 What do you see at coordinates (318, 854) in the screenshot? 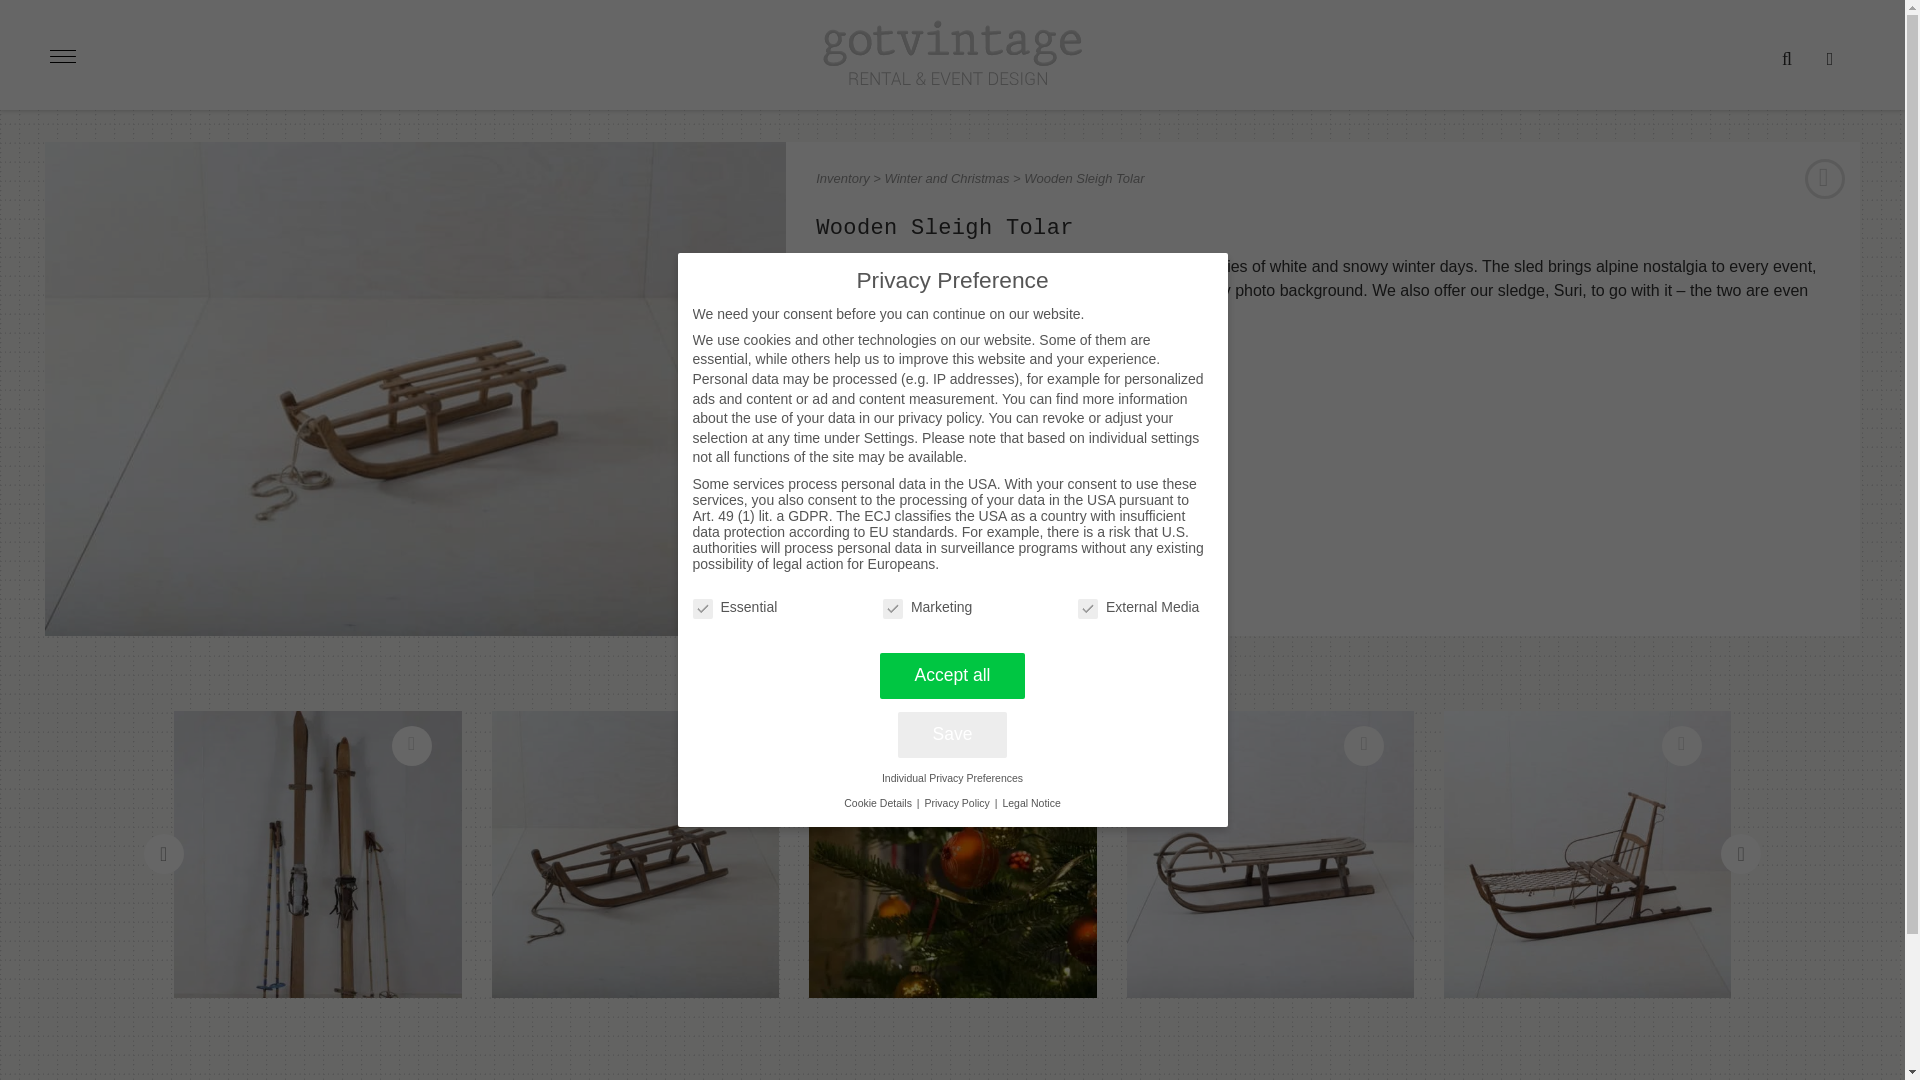
I see `Wooden Ski Virgilio Vintage` at bounding box center [318, 854].